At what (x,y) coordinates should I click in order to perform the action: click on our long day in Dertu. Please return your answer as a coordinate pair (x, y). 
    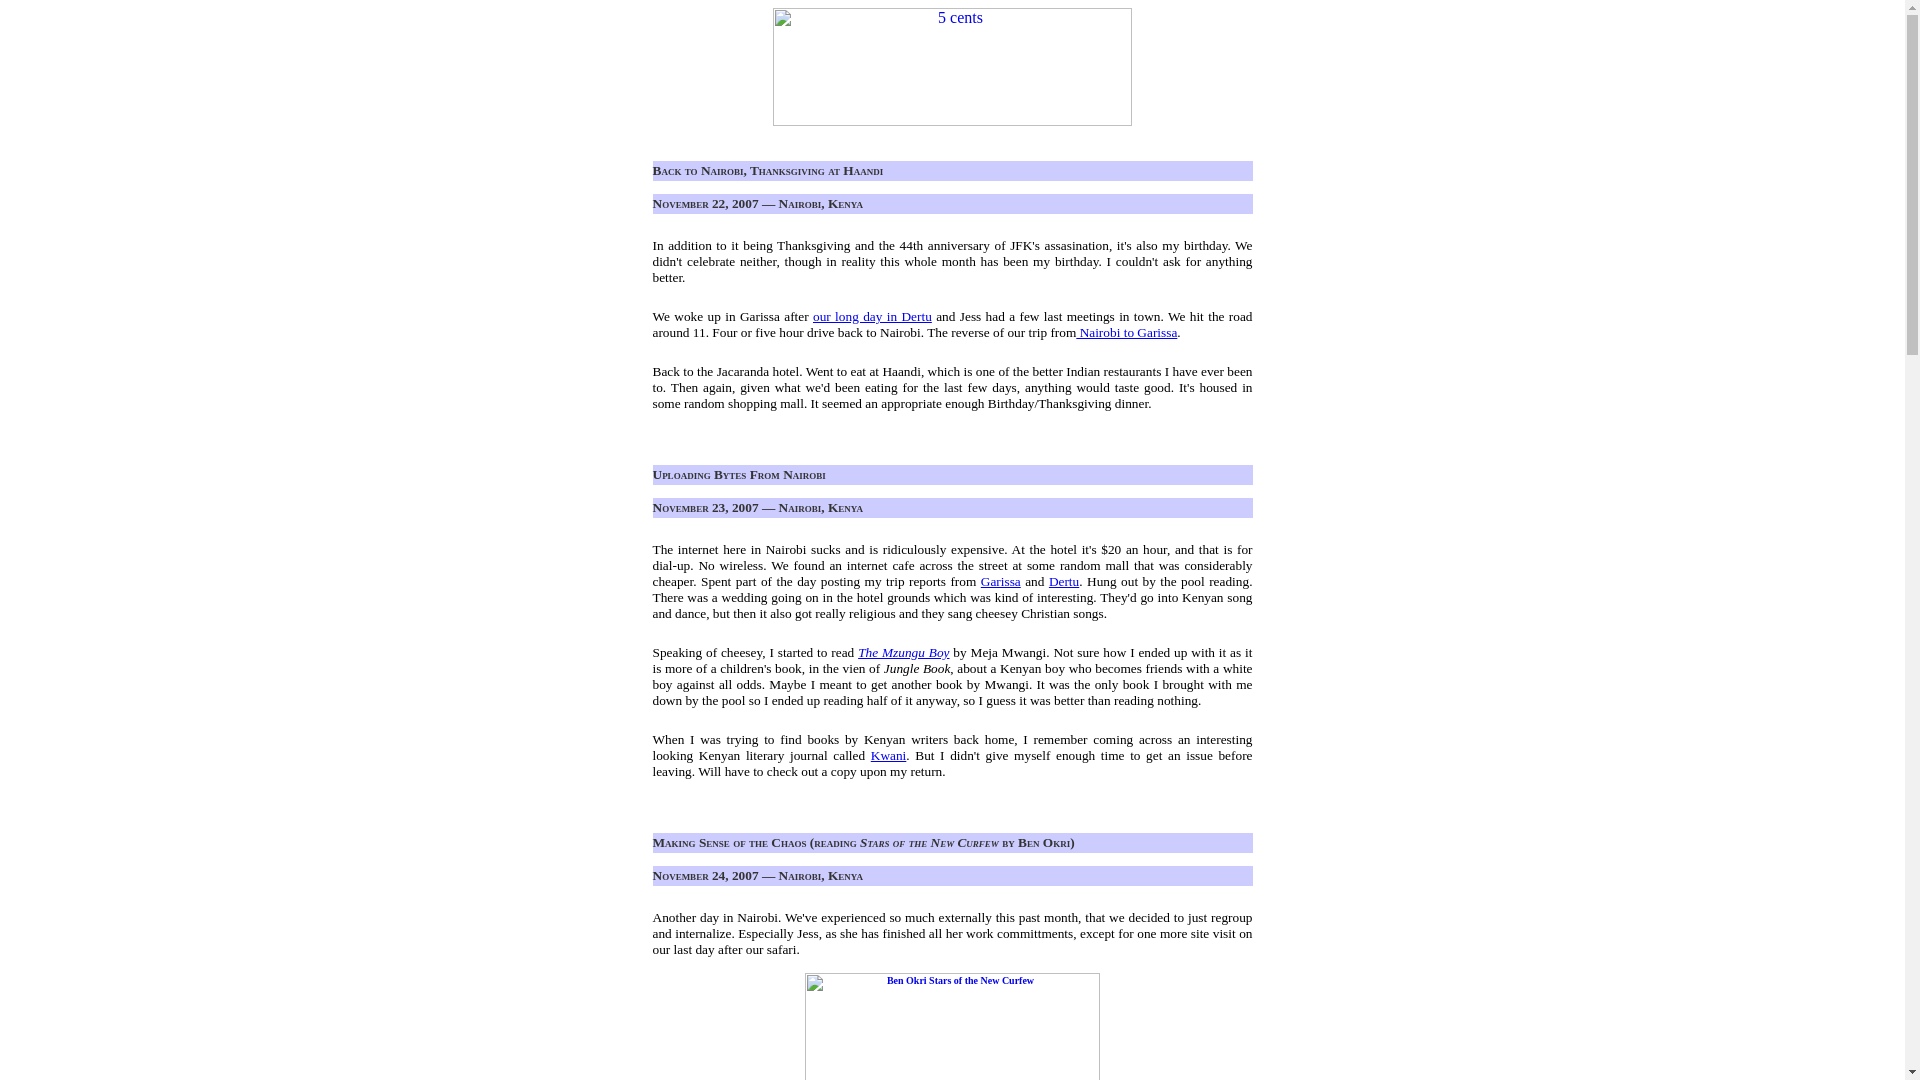
    Looking at the image, I should click on (872, 316).